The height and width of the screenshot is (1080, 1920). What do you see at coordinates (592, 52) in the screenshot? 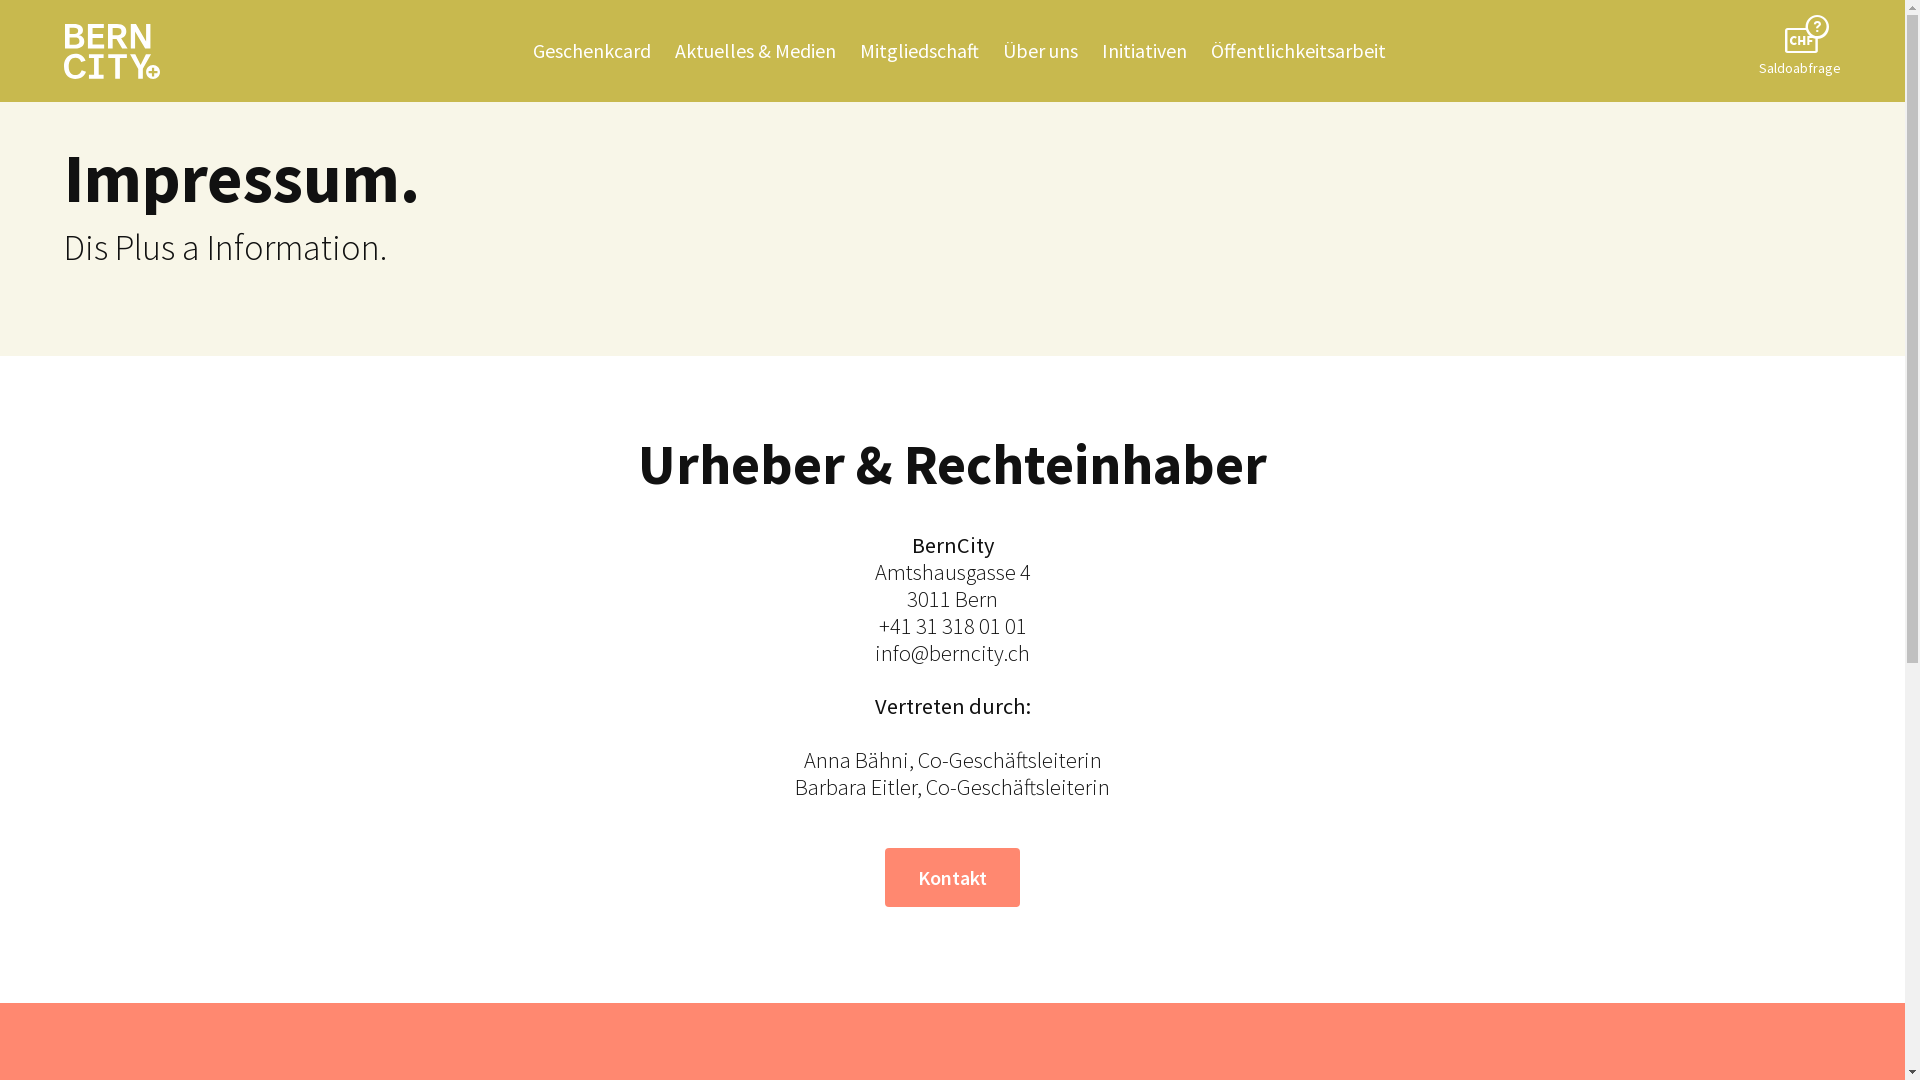
I see `Geschenkcard` at bounding box center [592, 52].